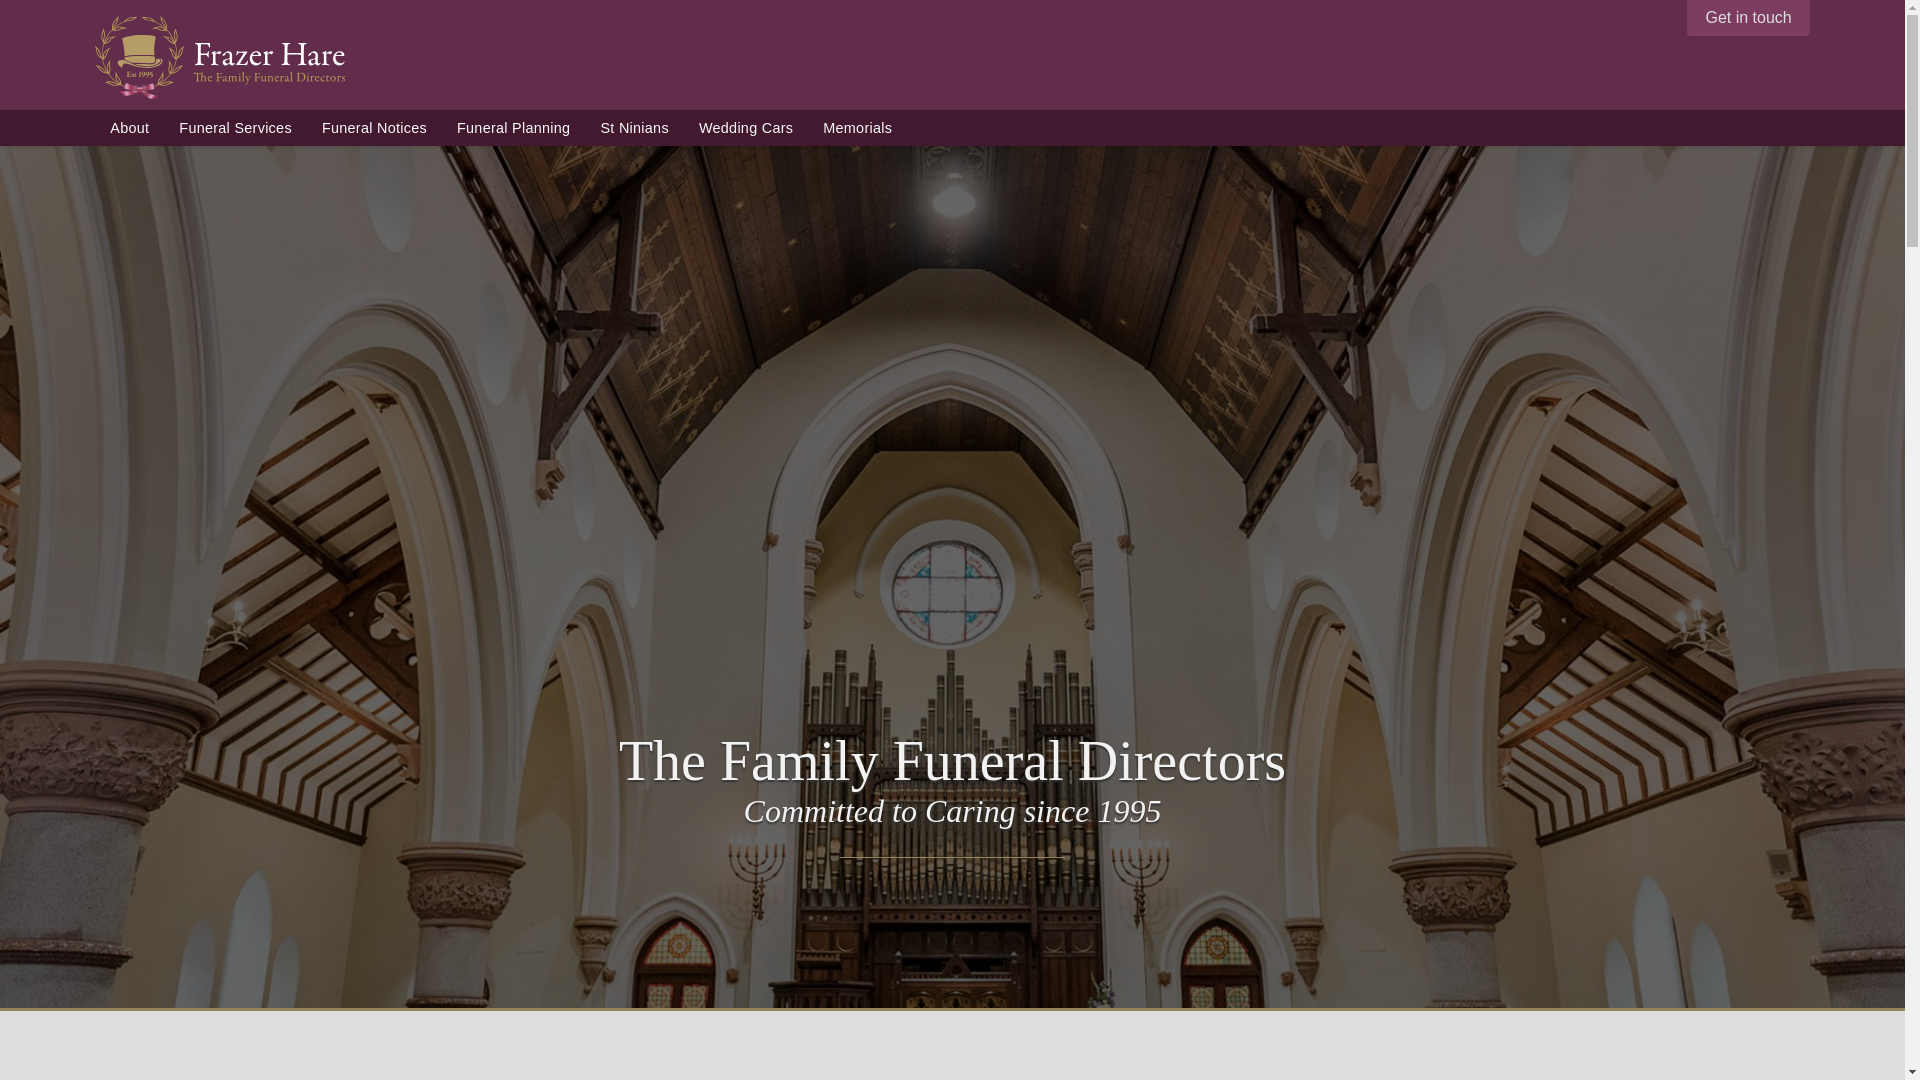 The height and width of the screenshot is (1080, 1920). Describe the element at coordinates (634, 128) in the screenshot. I see `St Ninians` at that location.